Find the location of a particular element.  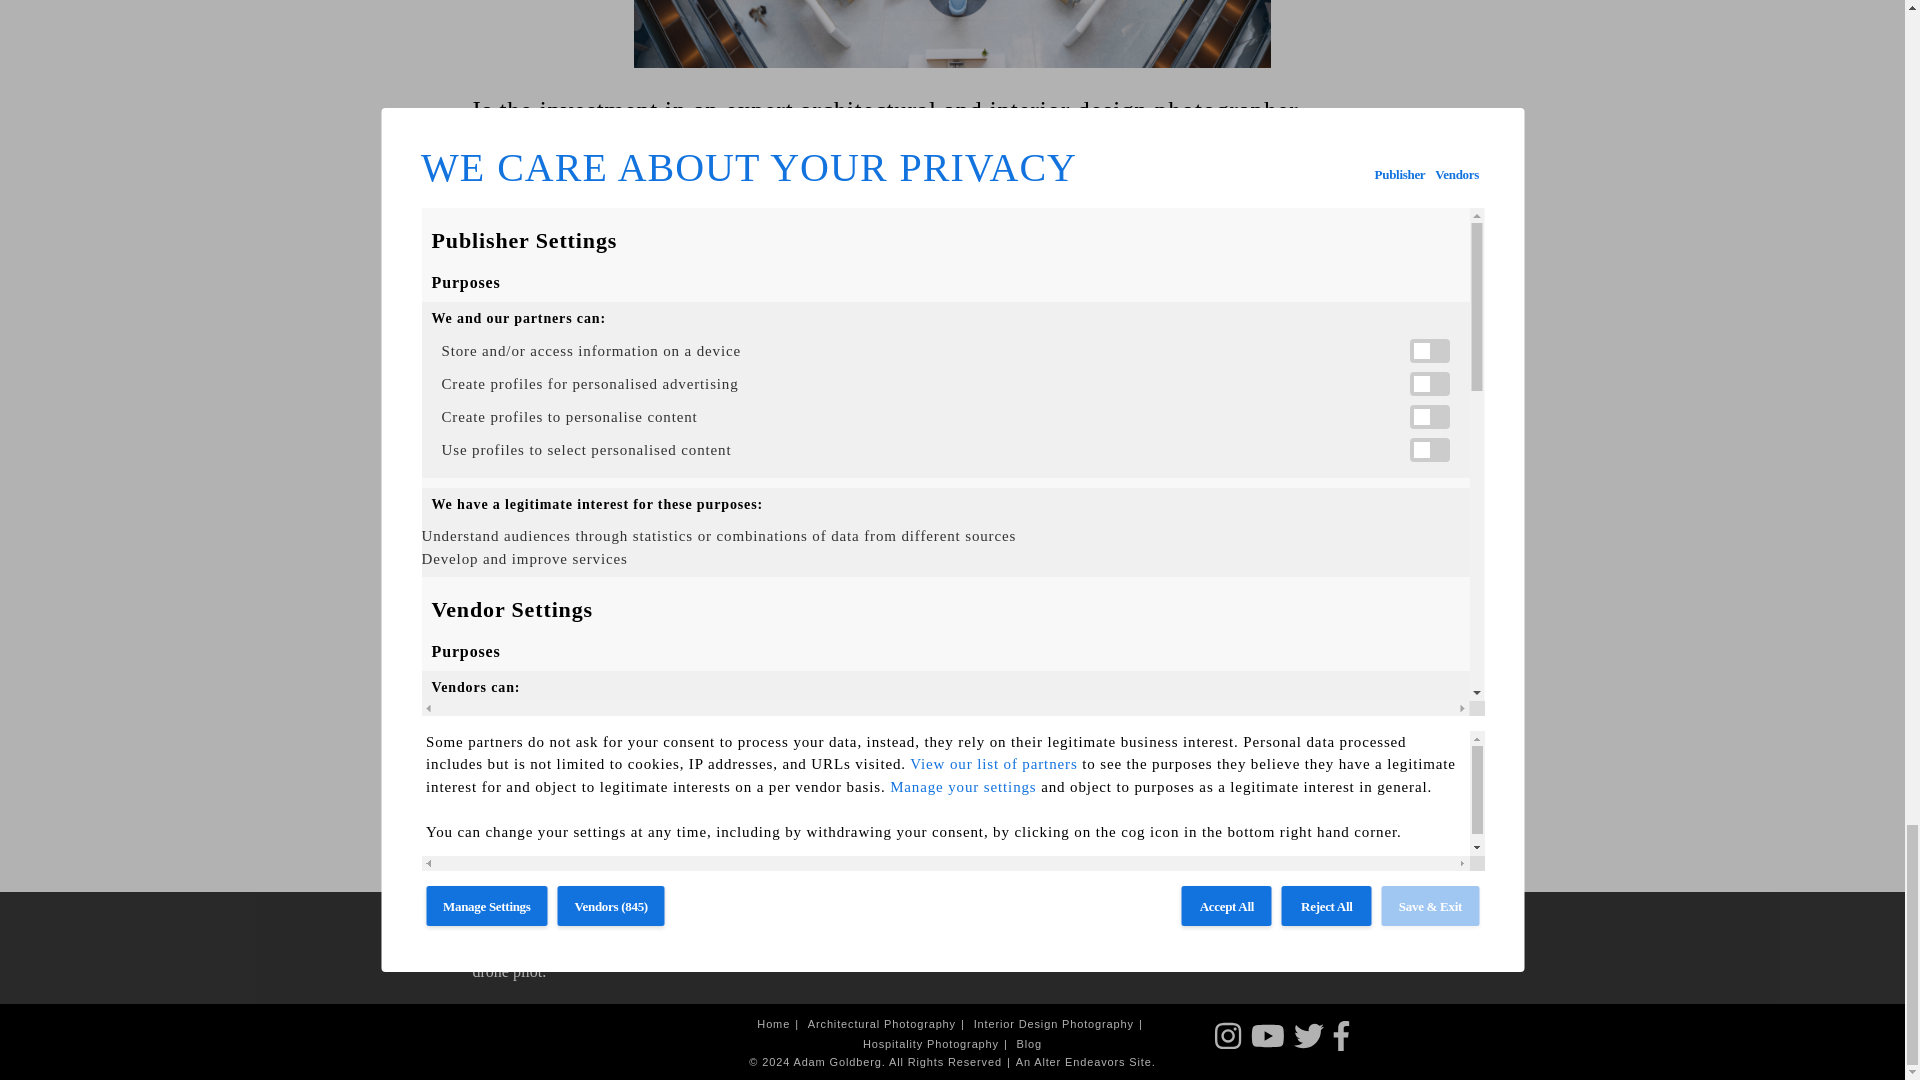

Blog is located at coordinates (1030, 1044).